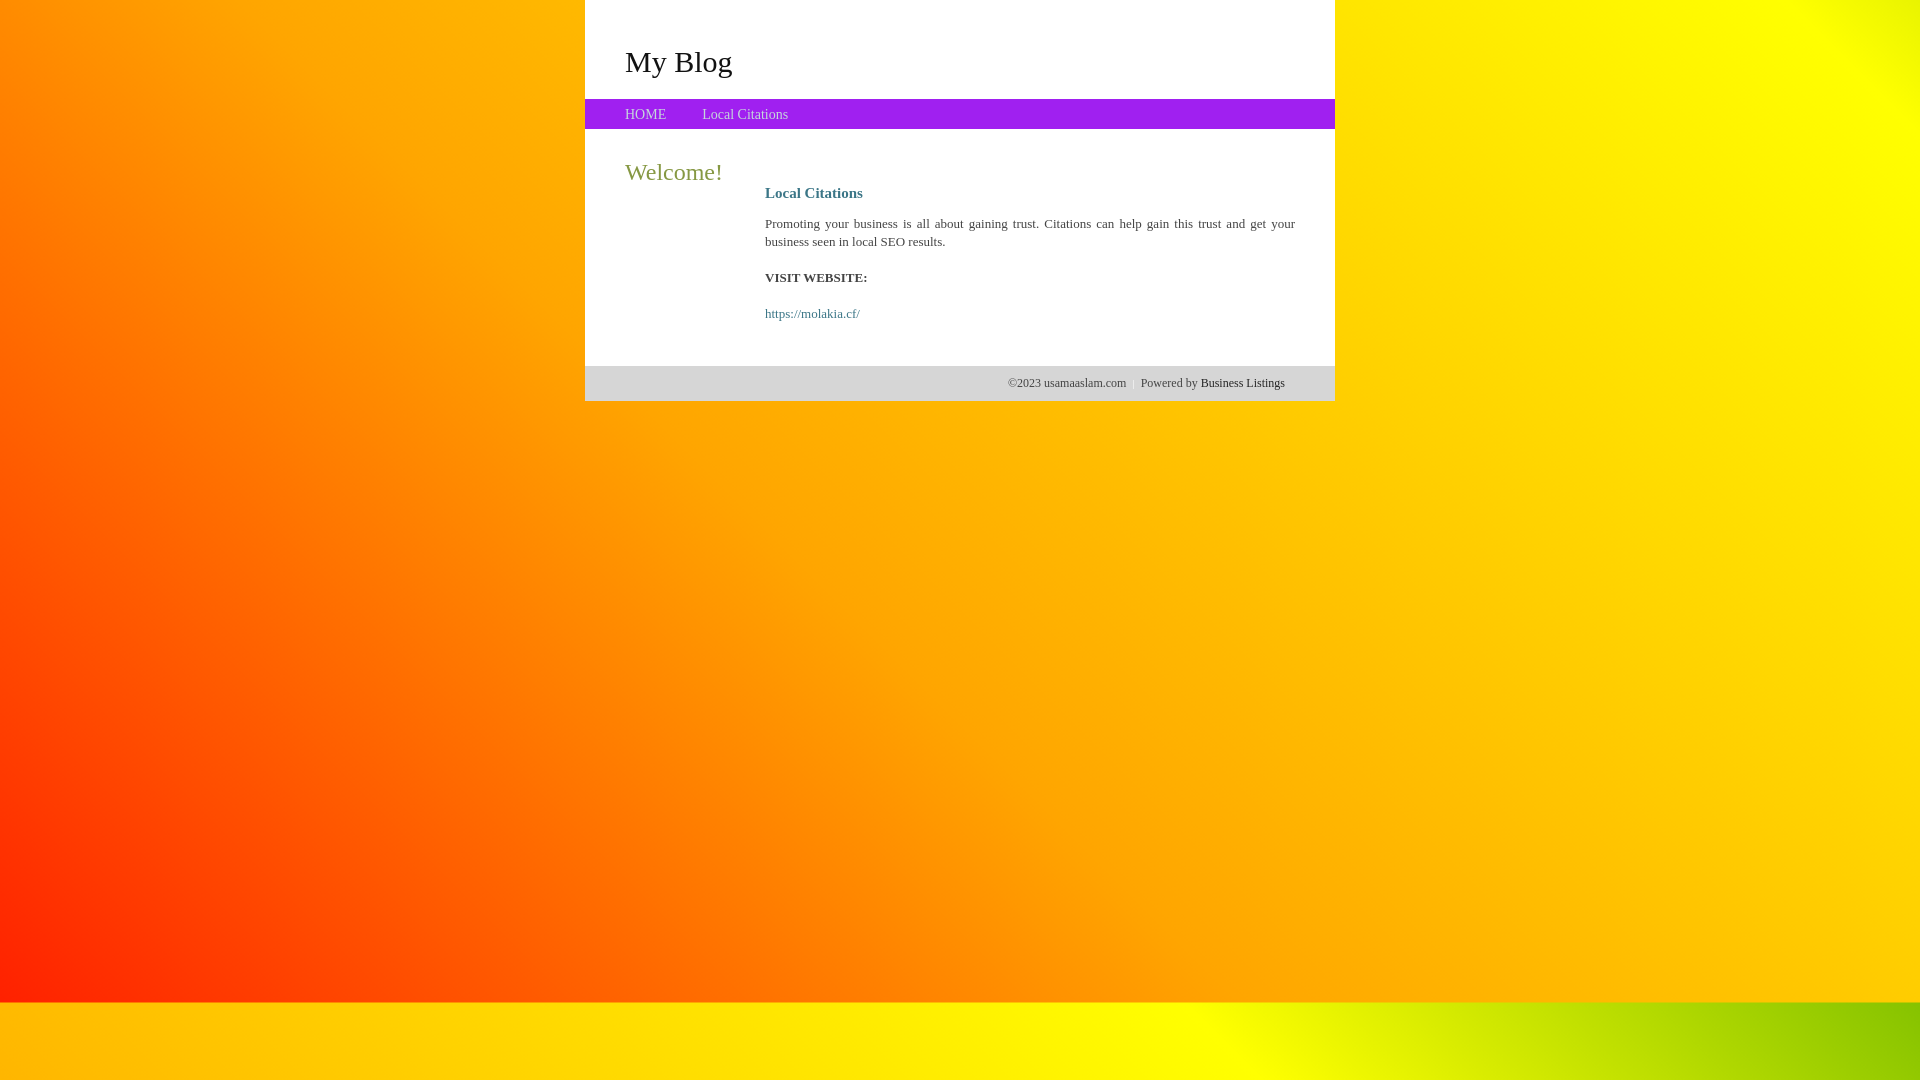  What do you see at coordinates (1243, 383) in the screenshot?
I see `Business Listings` at bounding box center [1243, 383].